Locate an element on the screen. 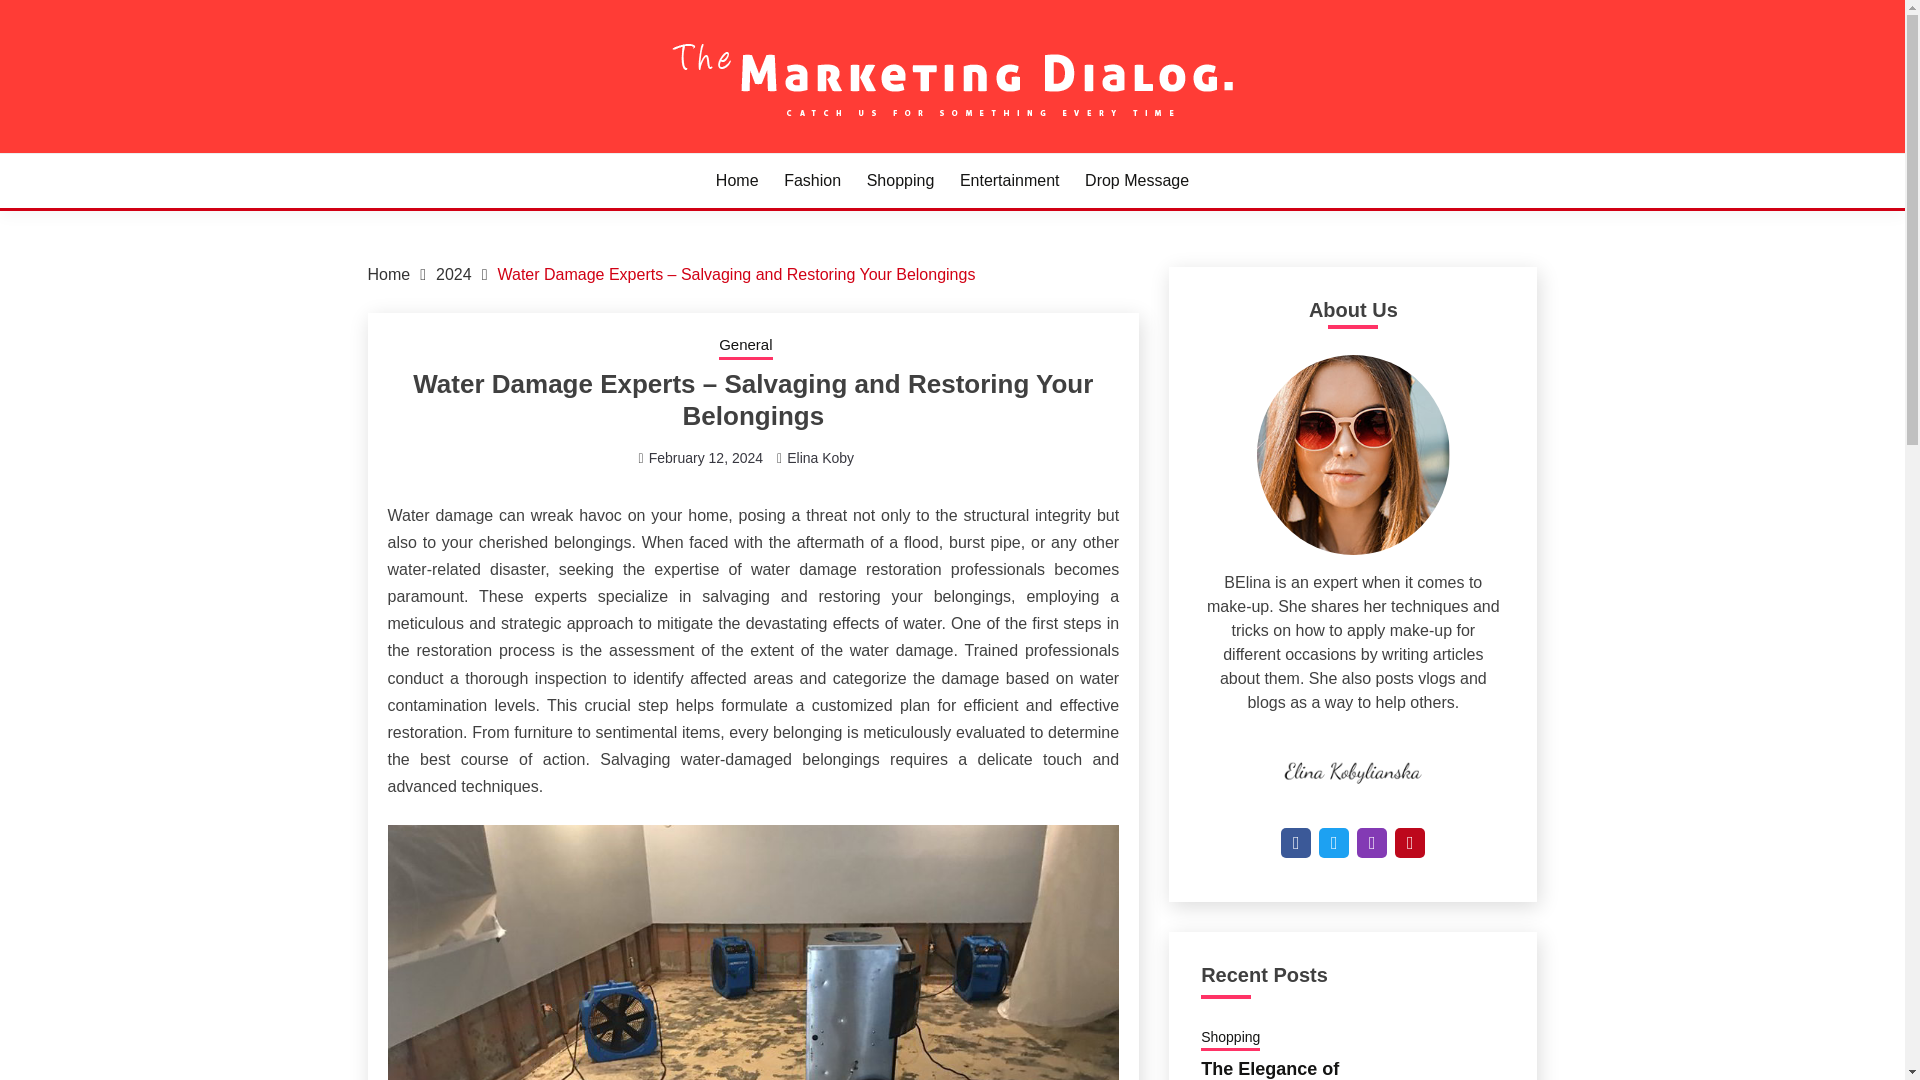 Image resolution: width=1920 pixels, height=1080 pixels. Elina Koby is located at coordinates (820, 458).